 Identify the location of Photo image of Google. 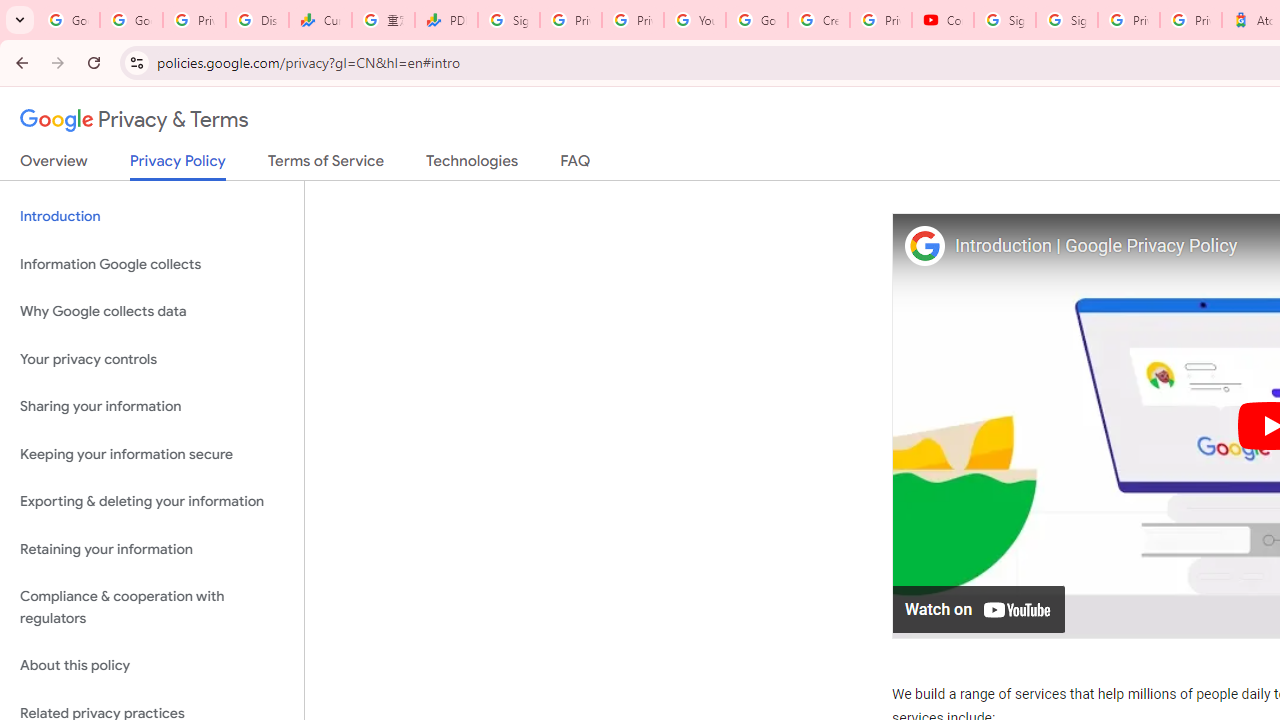
(924, 244).